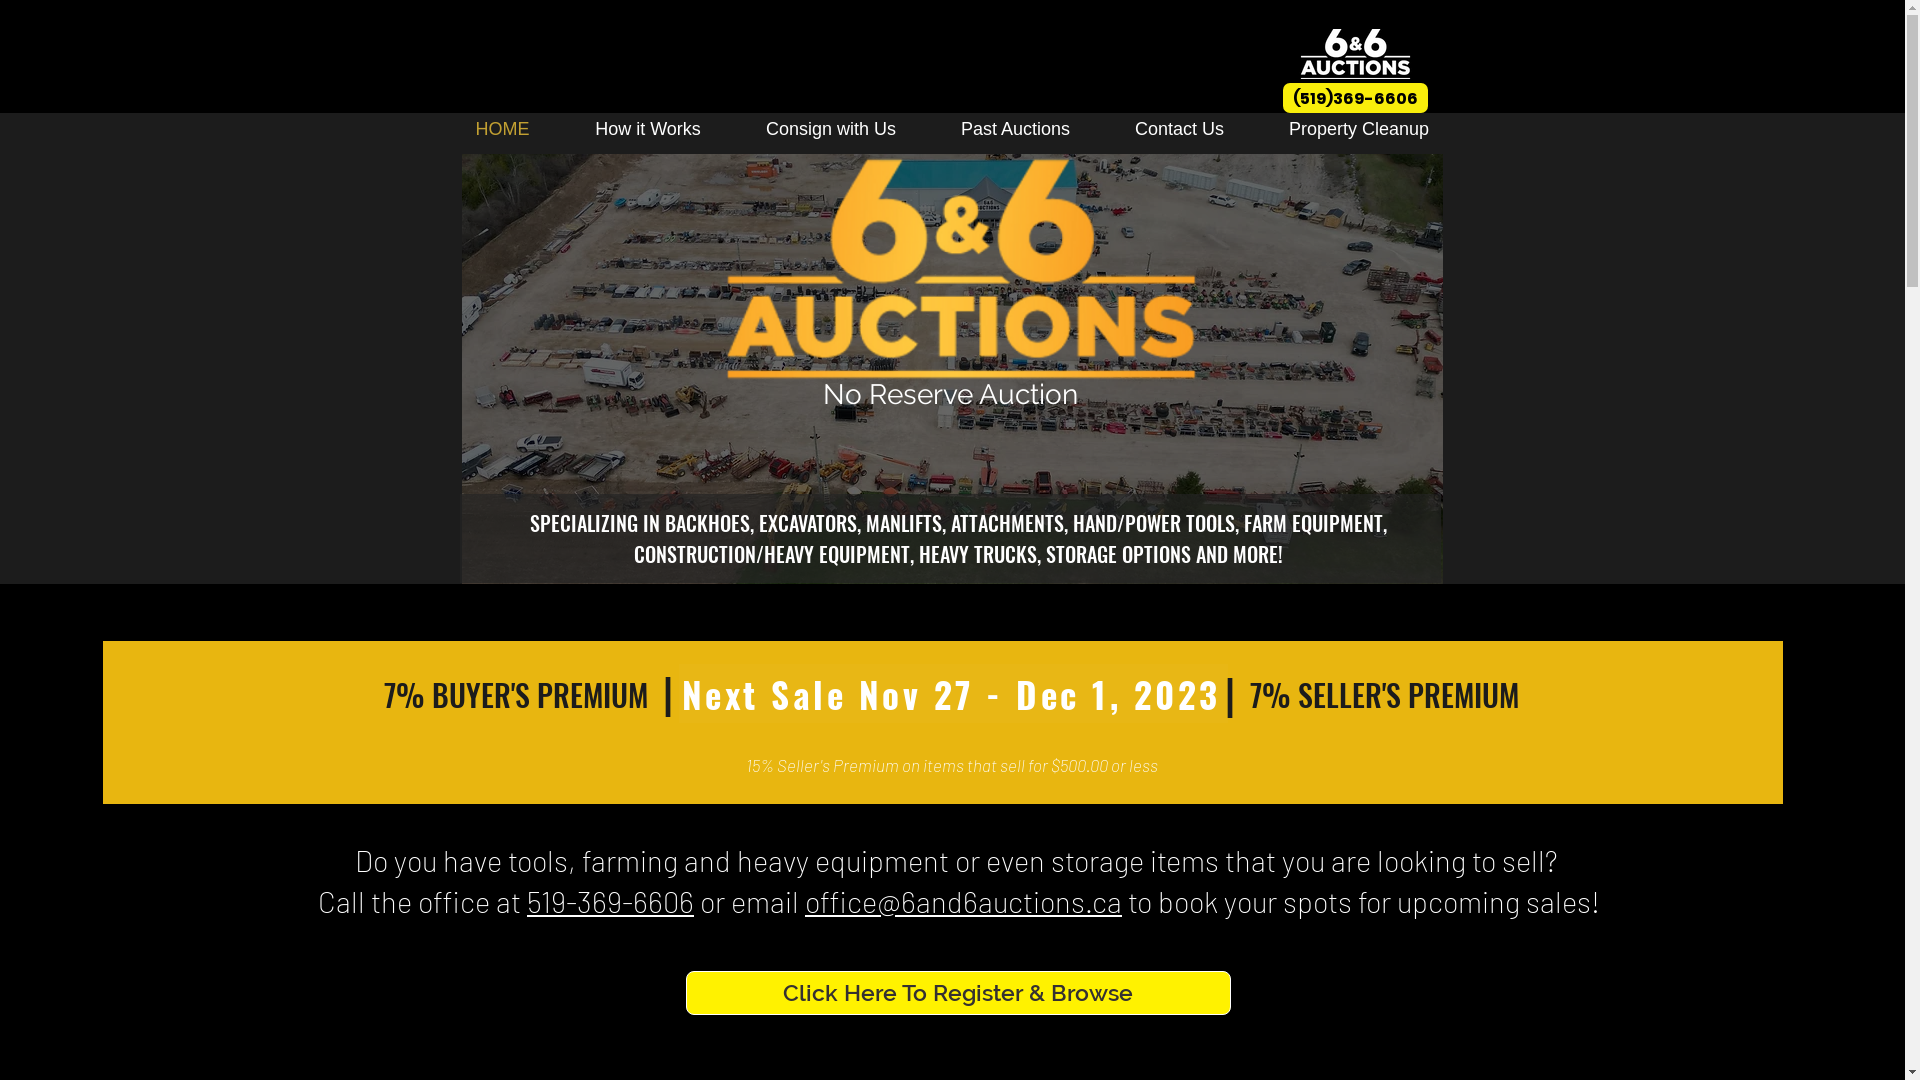  Describe the element at coordinates (952, 694) in the screenshot. I see `Next Sale Nov 27 - Dec 1, 2023` at that location.